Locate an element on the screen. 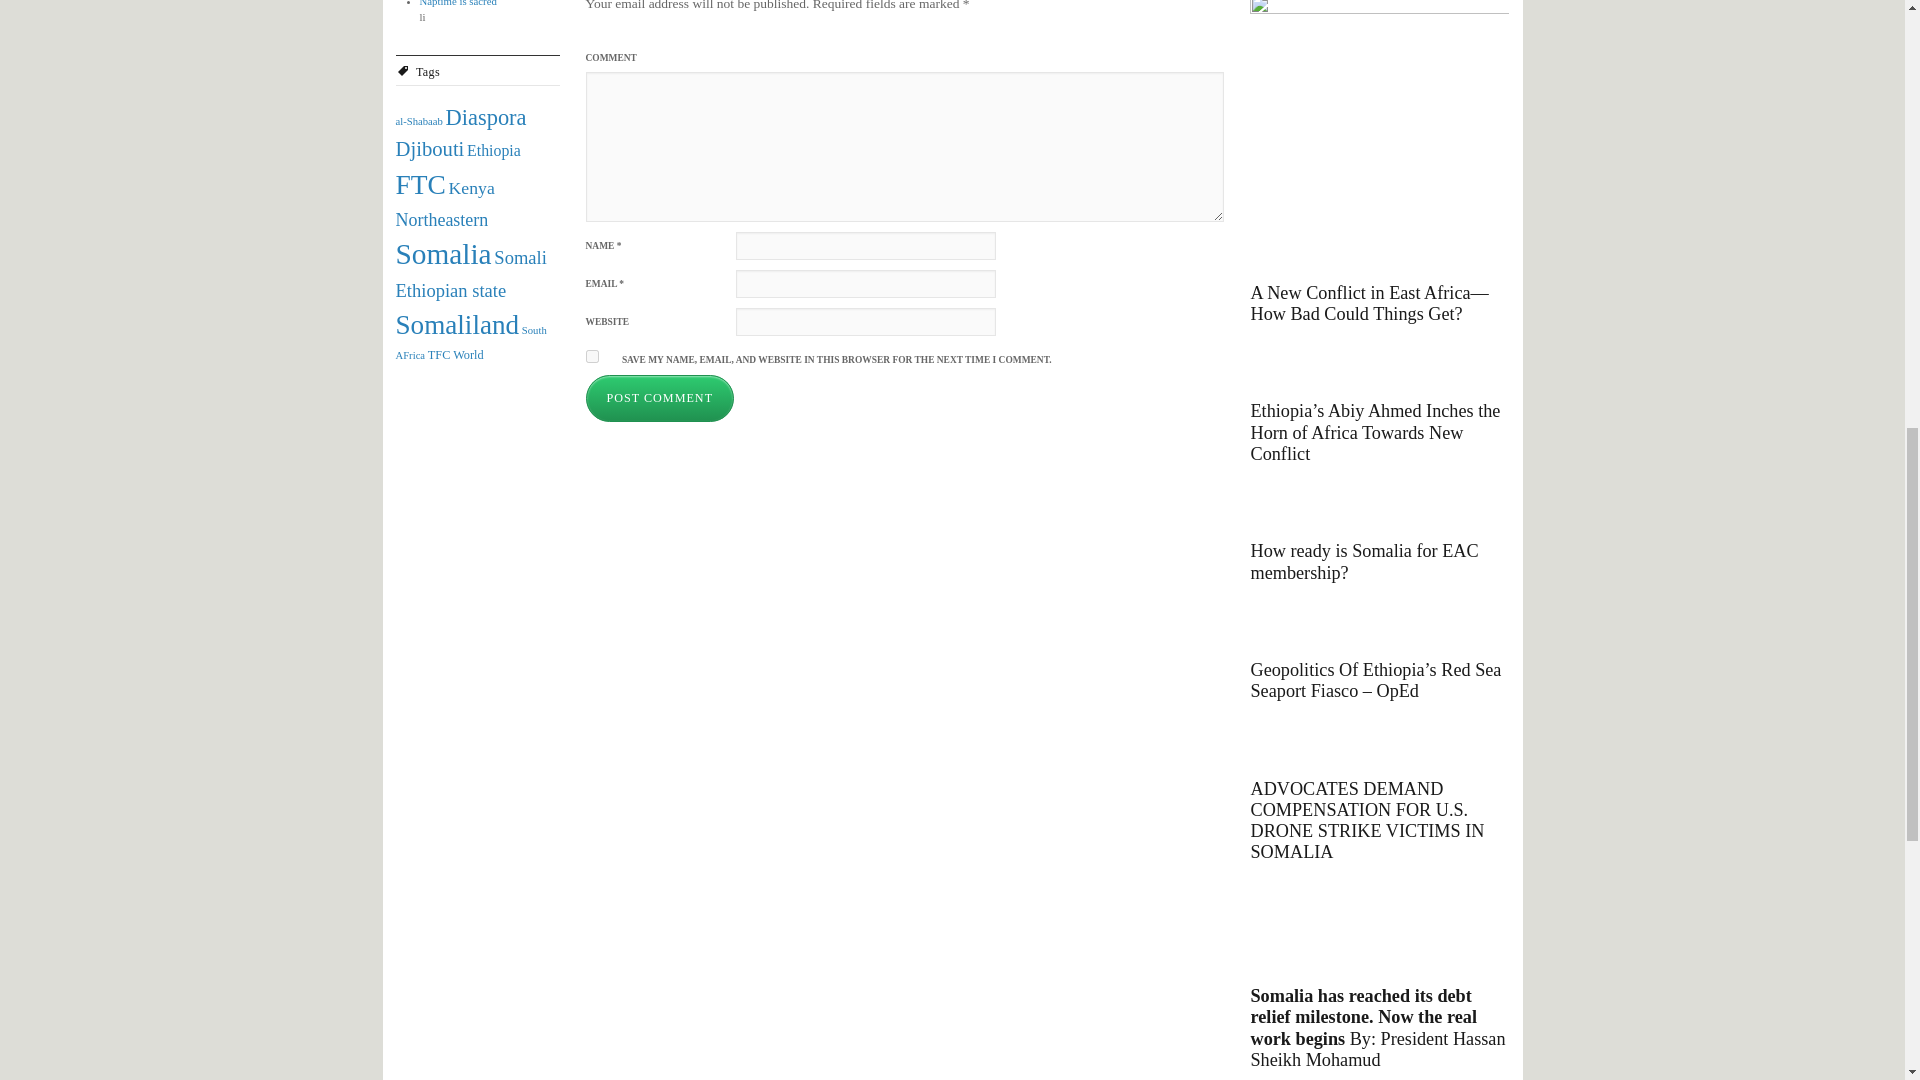  Naptime is sacred is located at coordinates (458, 3).